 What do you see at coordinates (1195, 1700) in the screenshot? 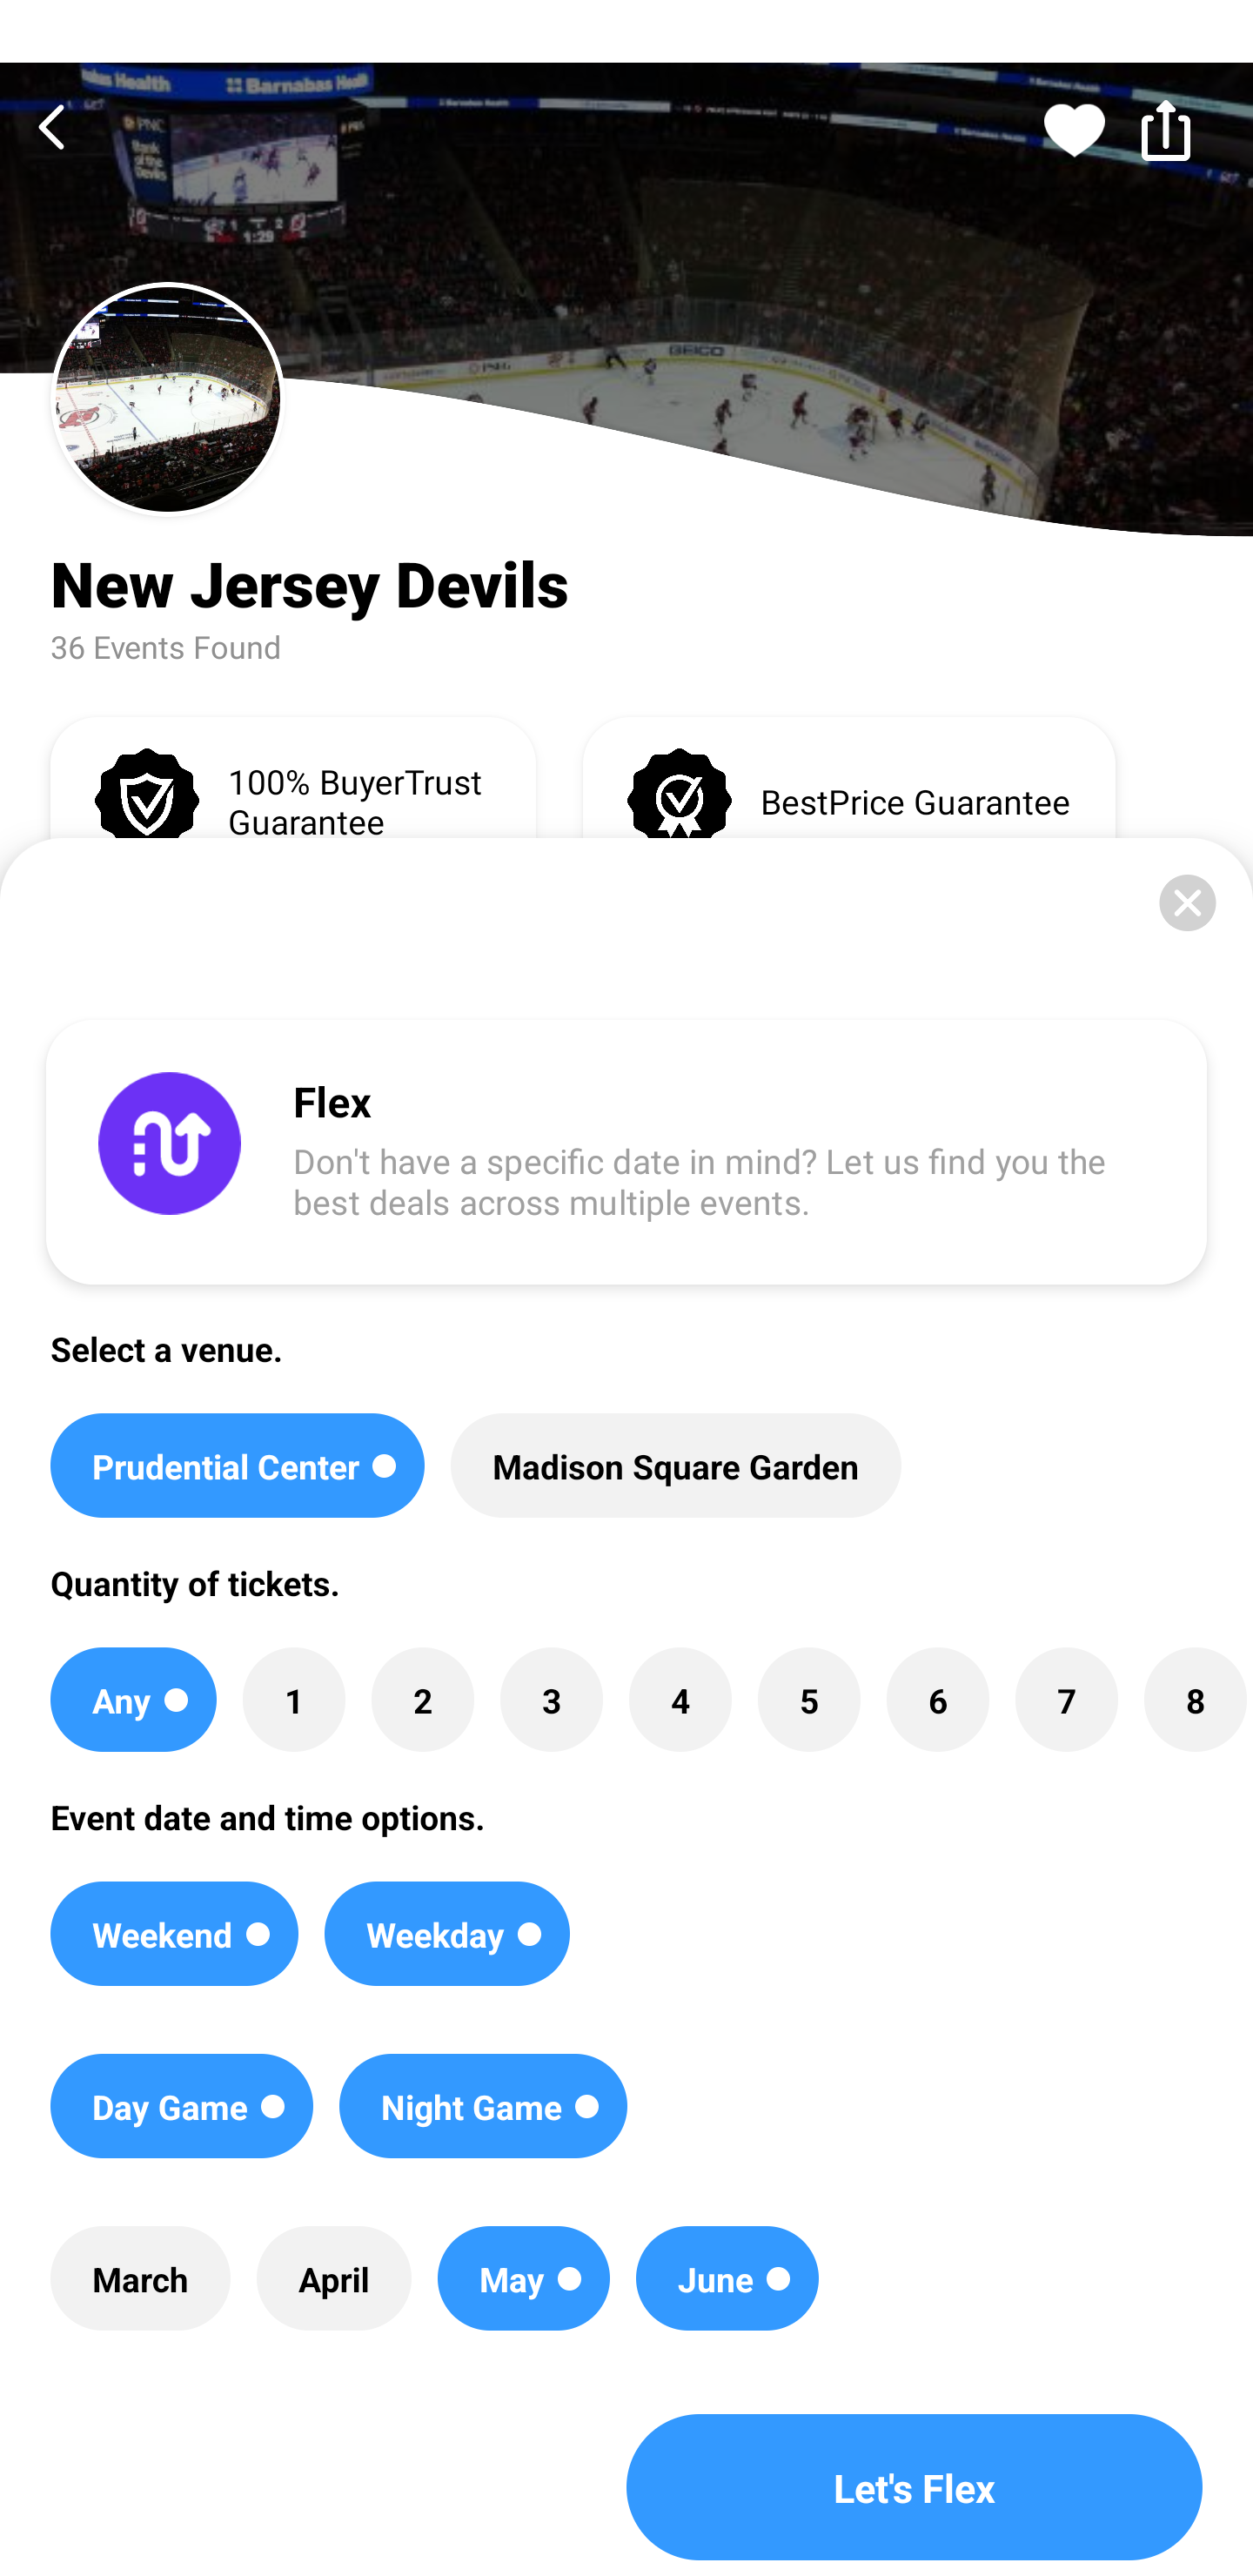
I see `8` at bounding box center [1195, 1700].